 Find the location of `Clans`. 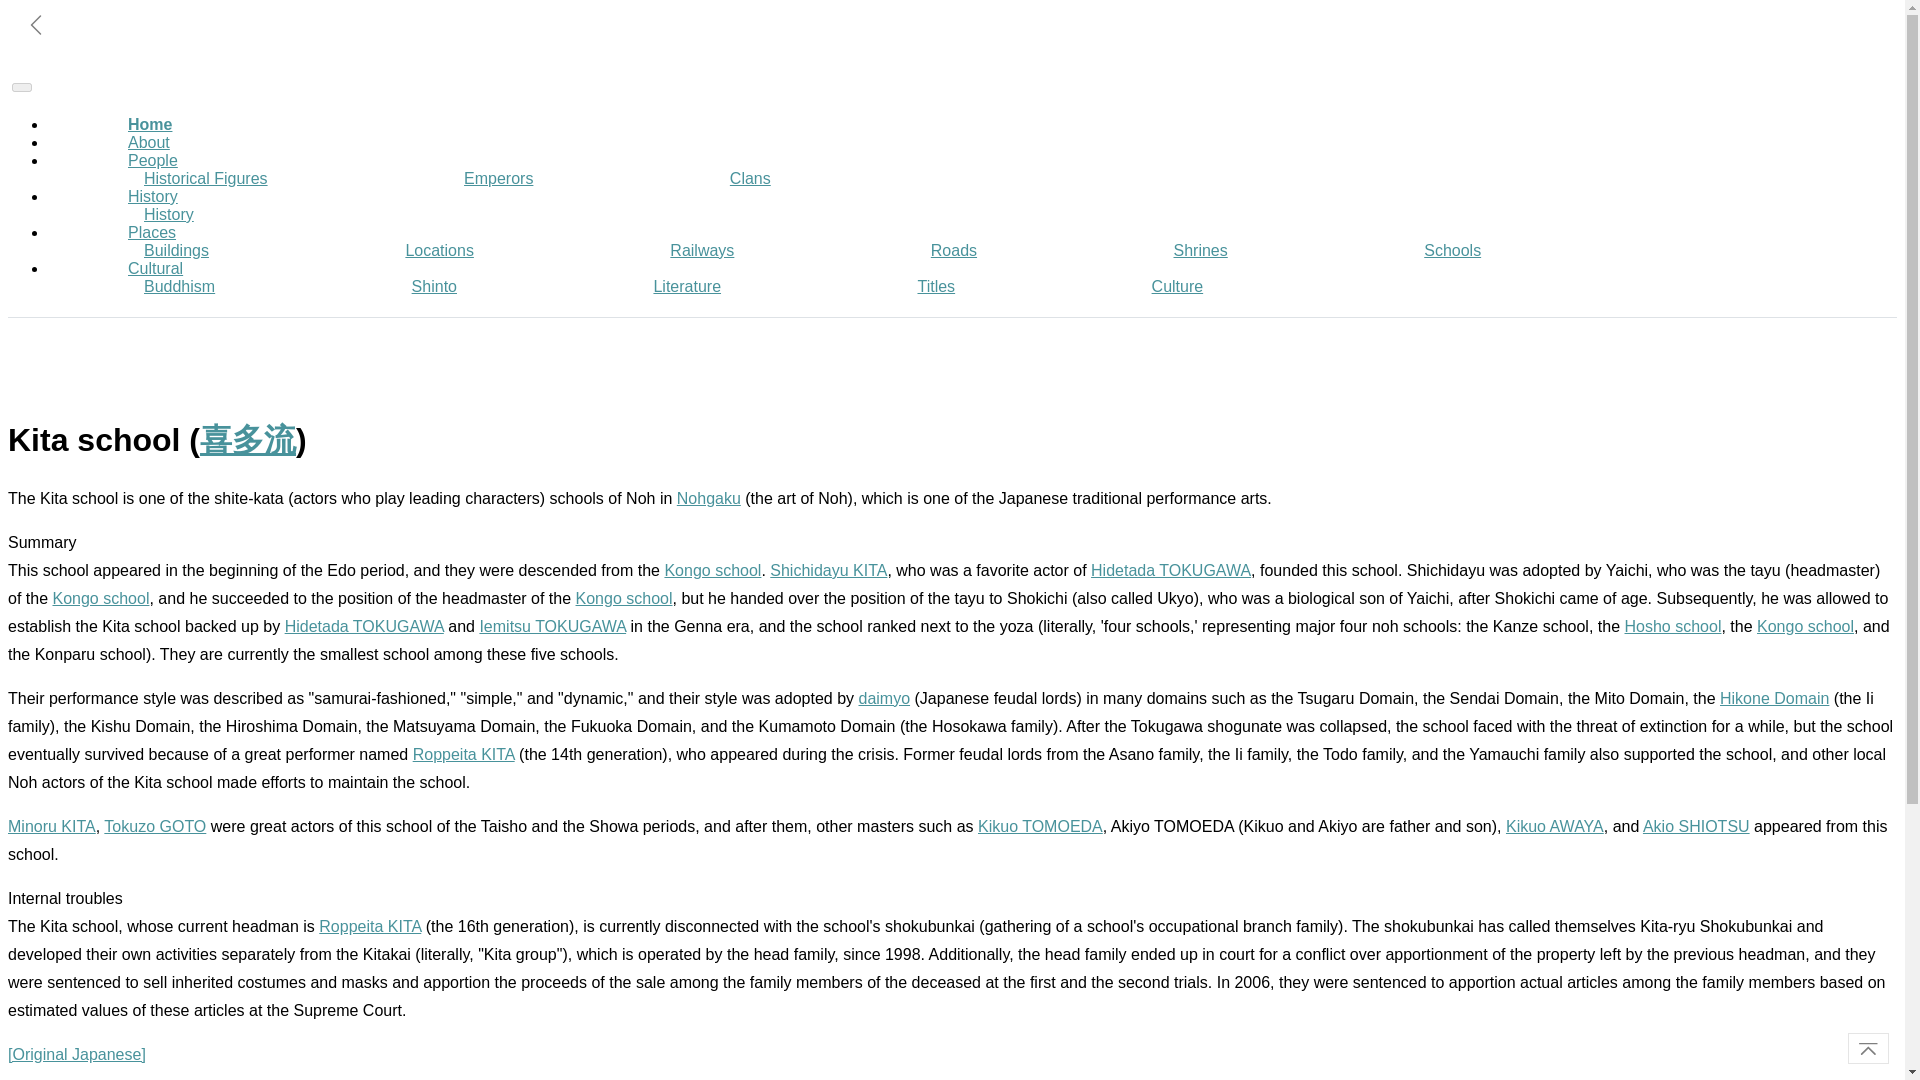

Clans is located at coordinates (750, 178).